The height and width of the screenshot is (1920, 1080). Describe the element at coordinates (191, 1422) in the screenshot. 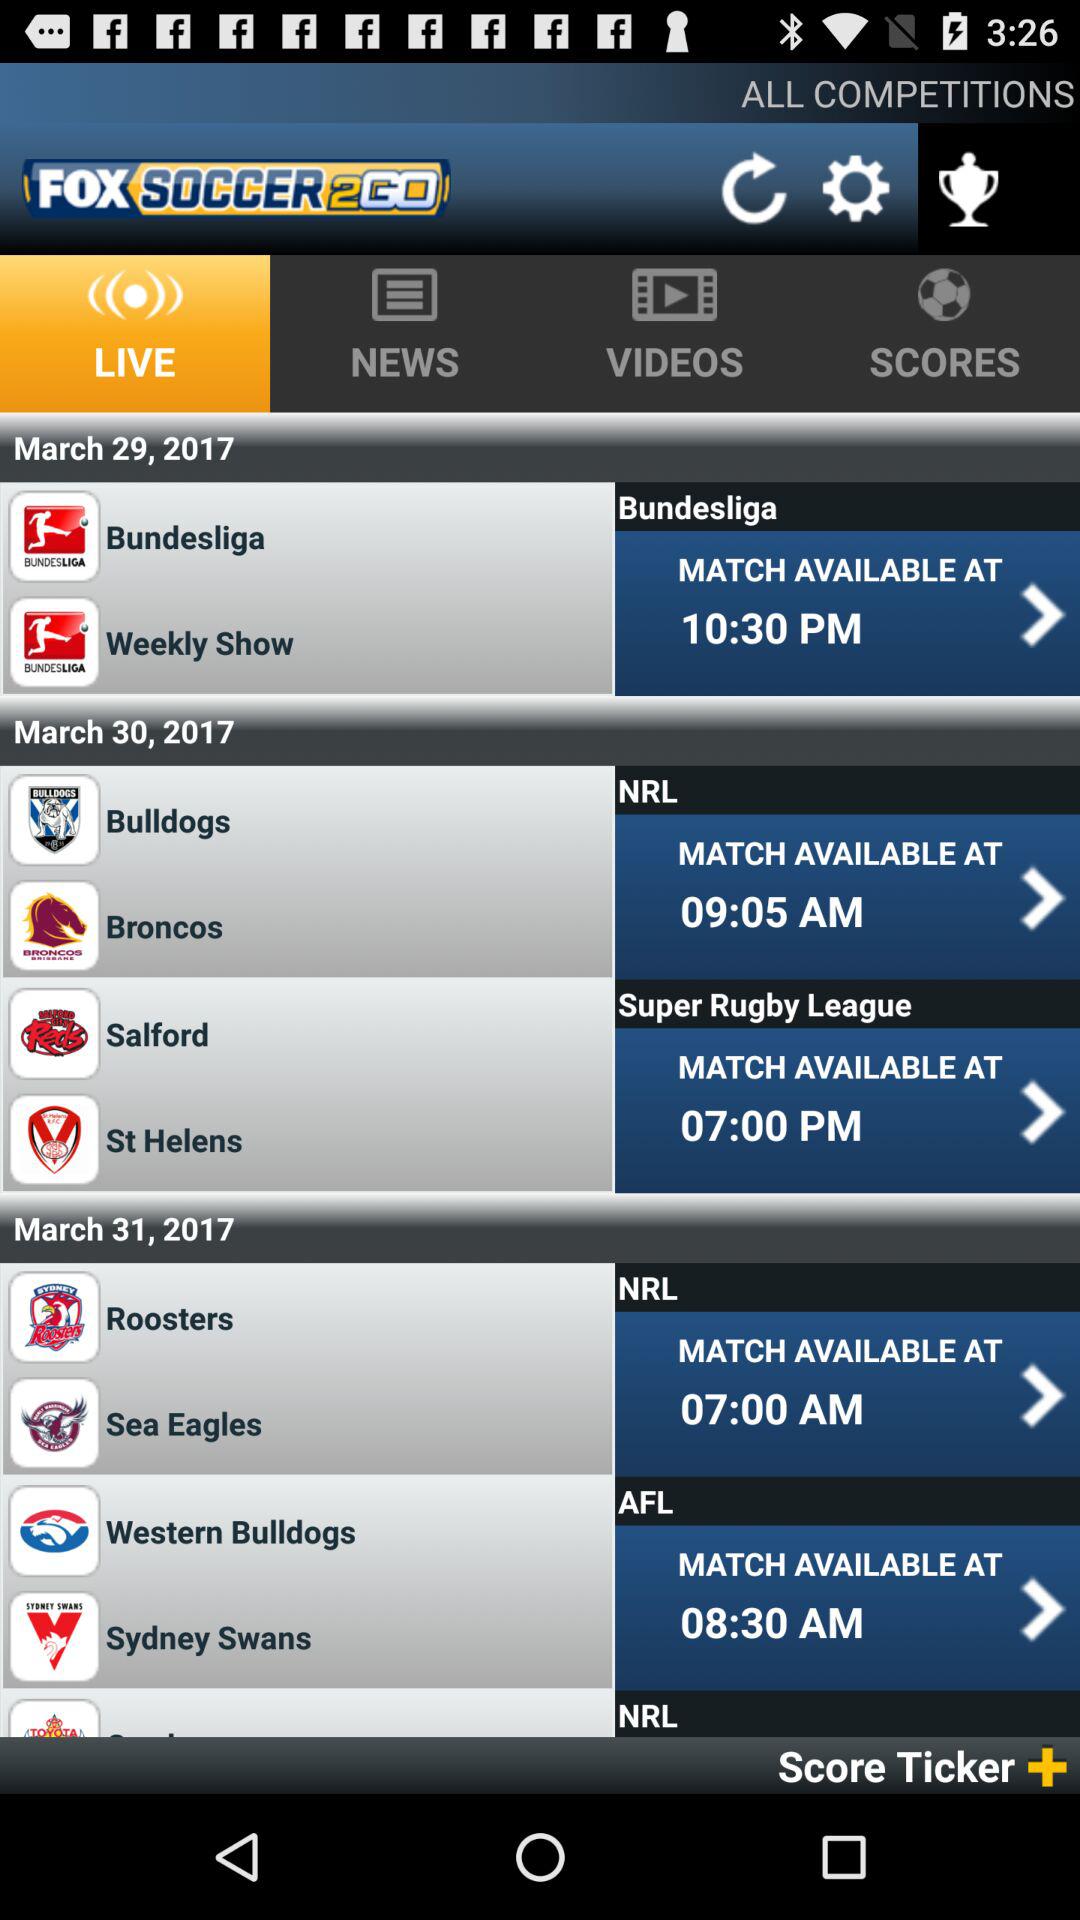

I see `click the sea eagles   item` at that location.